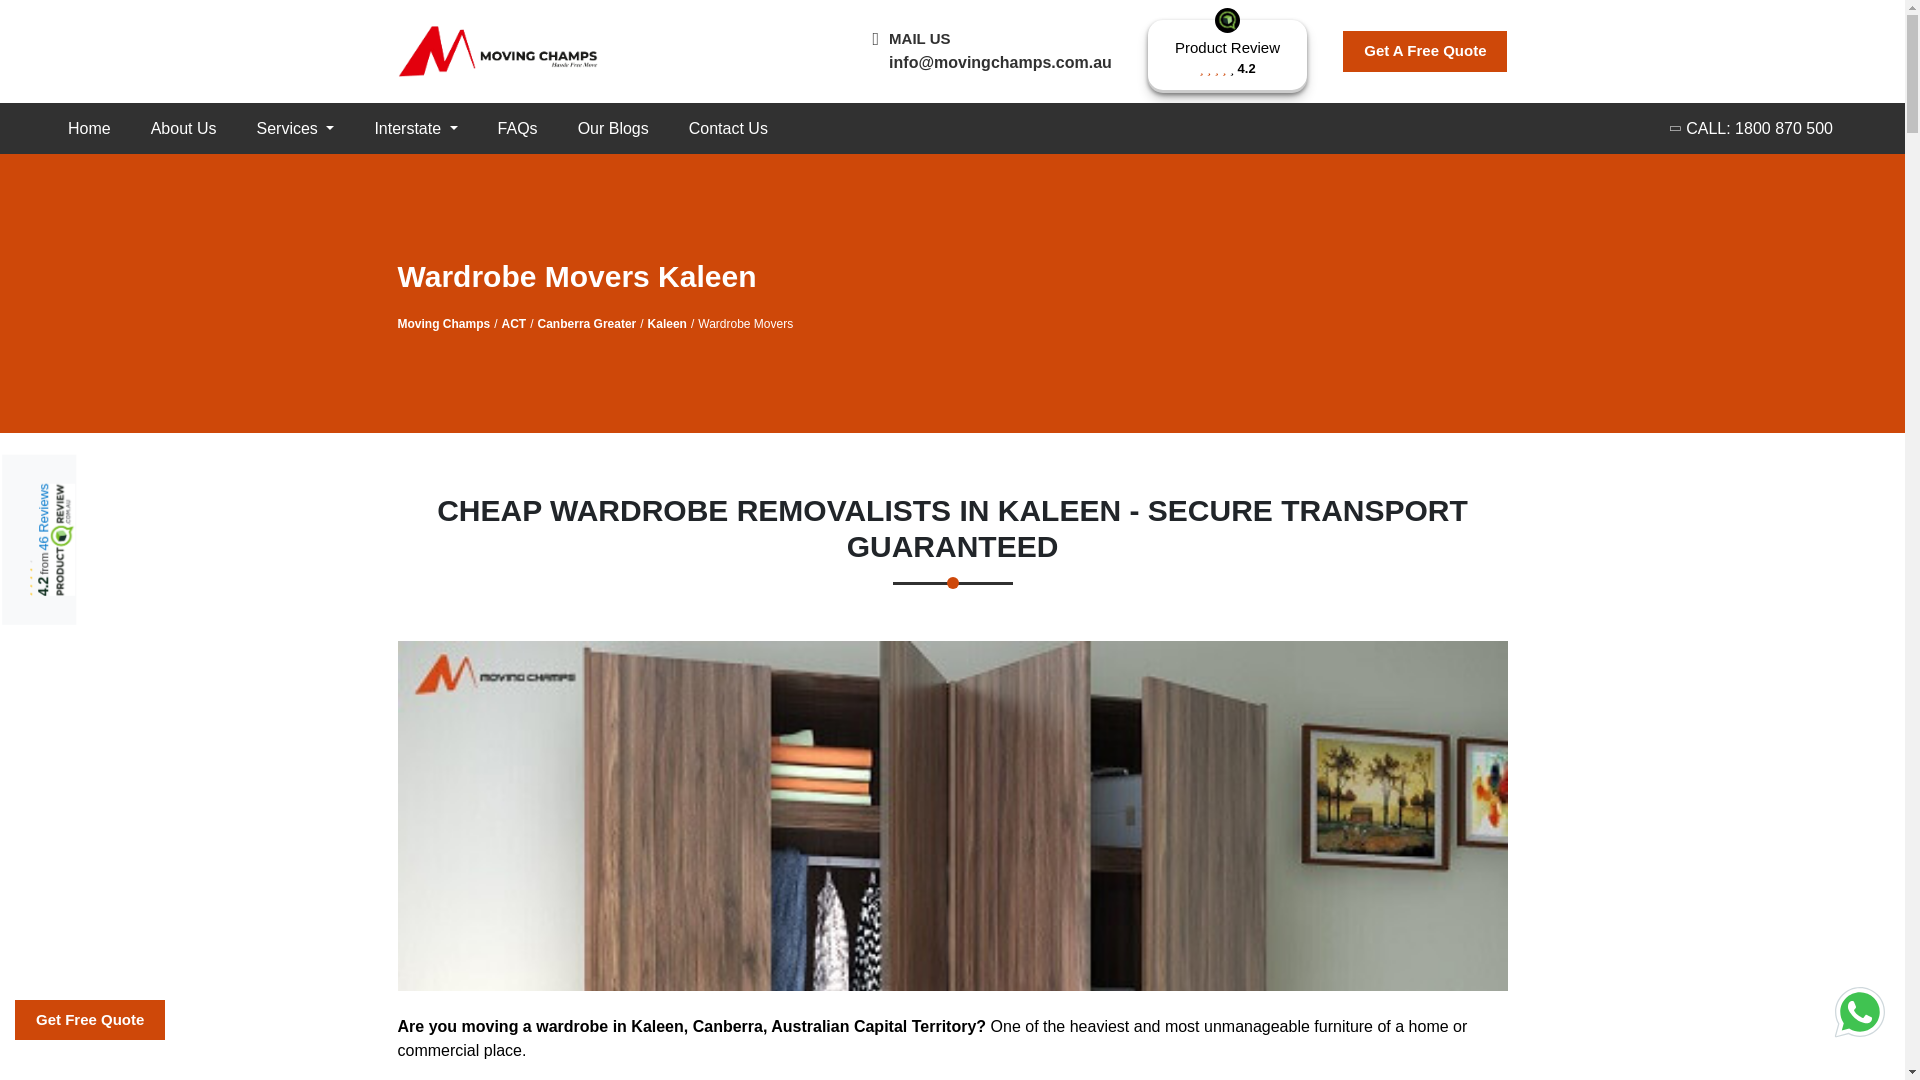 The width and height of the screenshot is (1920, 1080). Describe the element at coordinates (1424, 52) in the screenshot. I see `CALL: 1800 870 500` at that location.